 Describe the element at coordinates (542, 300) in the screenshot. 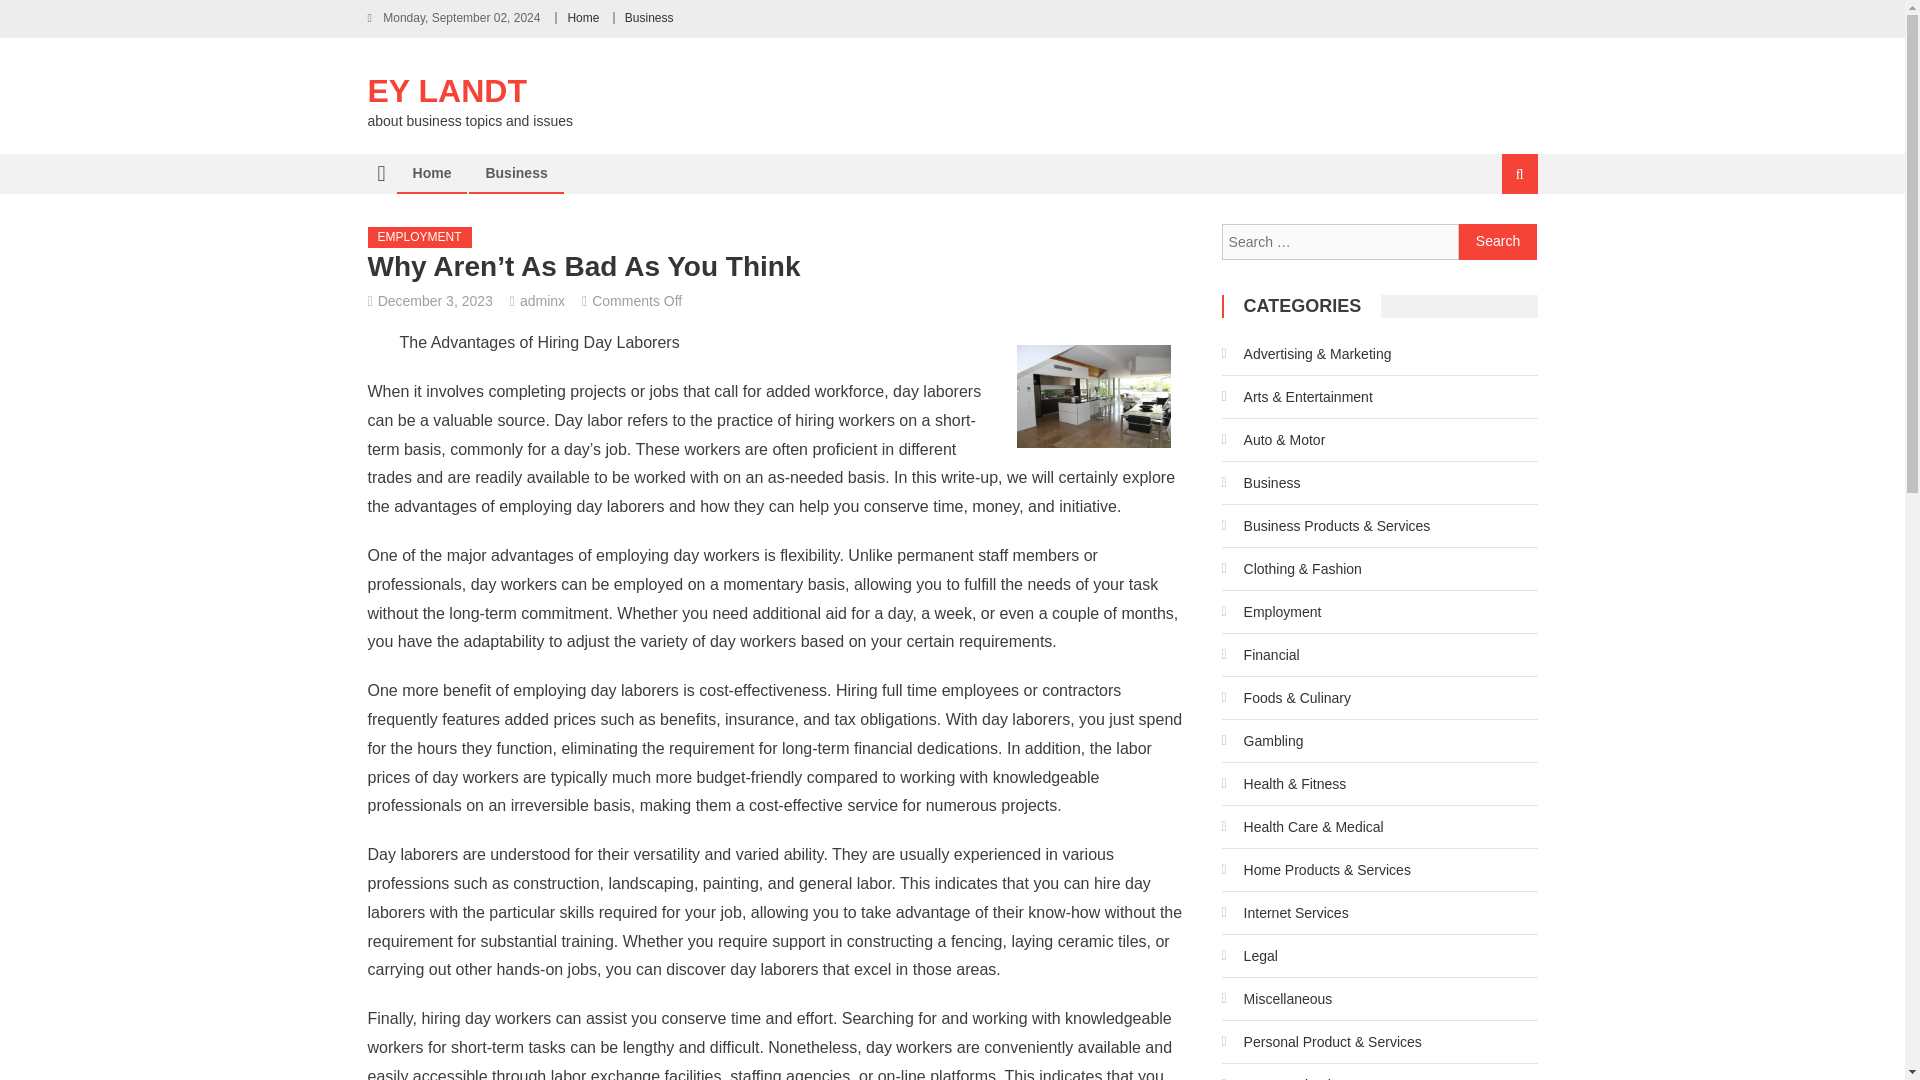

I see `adminx` at that location.